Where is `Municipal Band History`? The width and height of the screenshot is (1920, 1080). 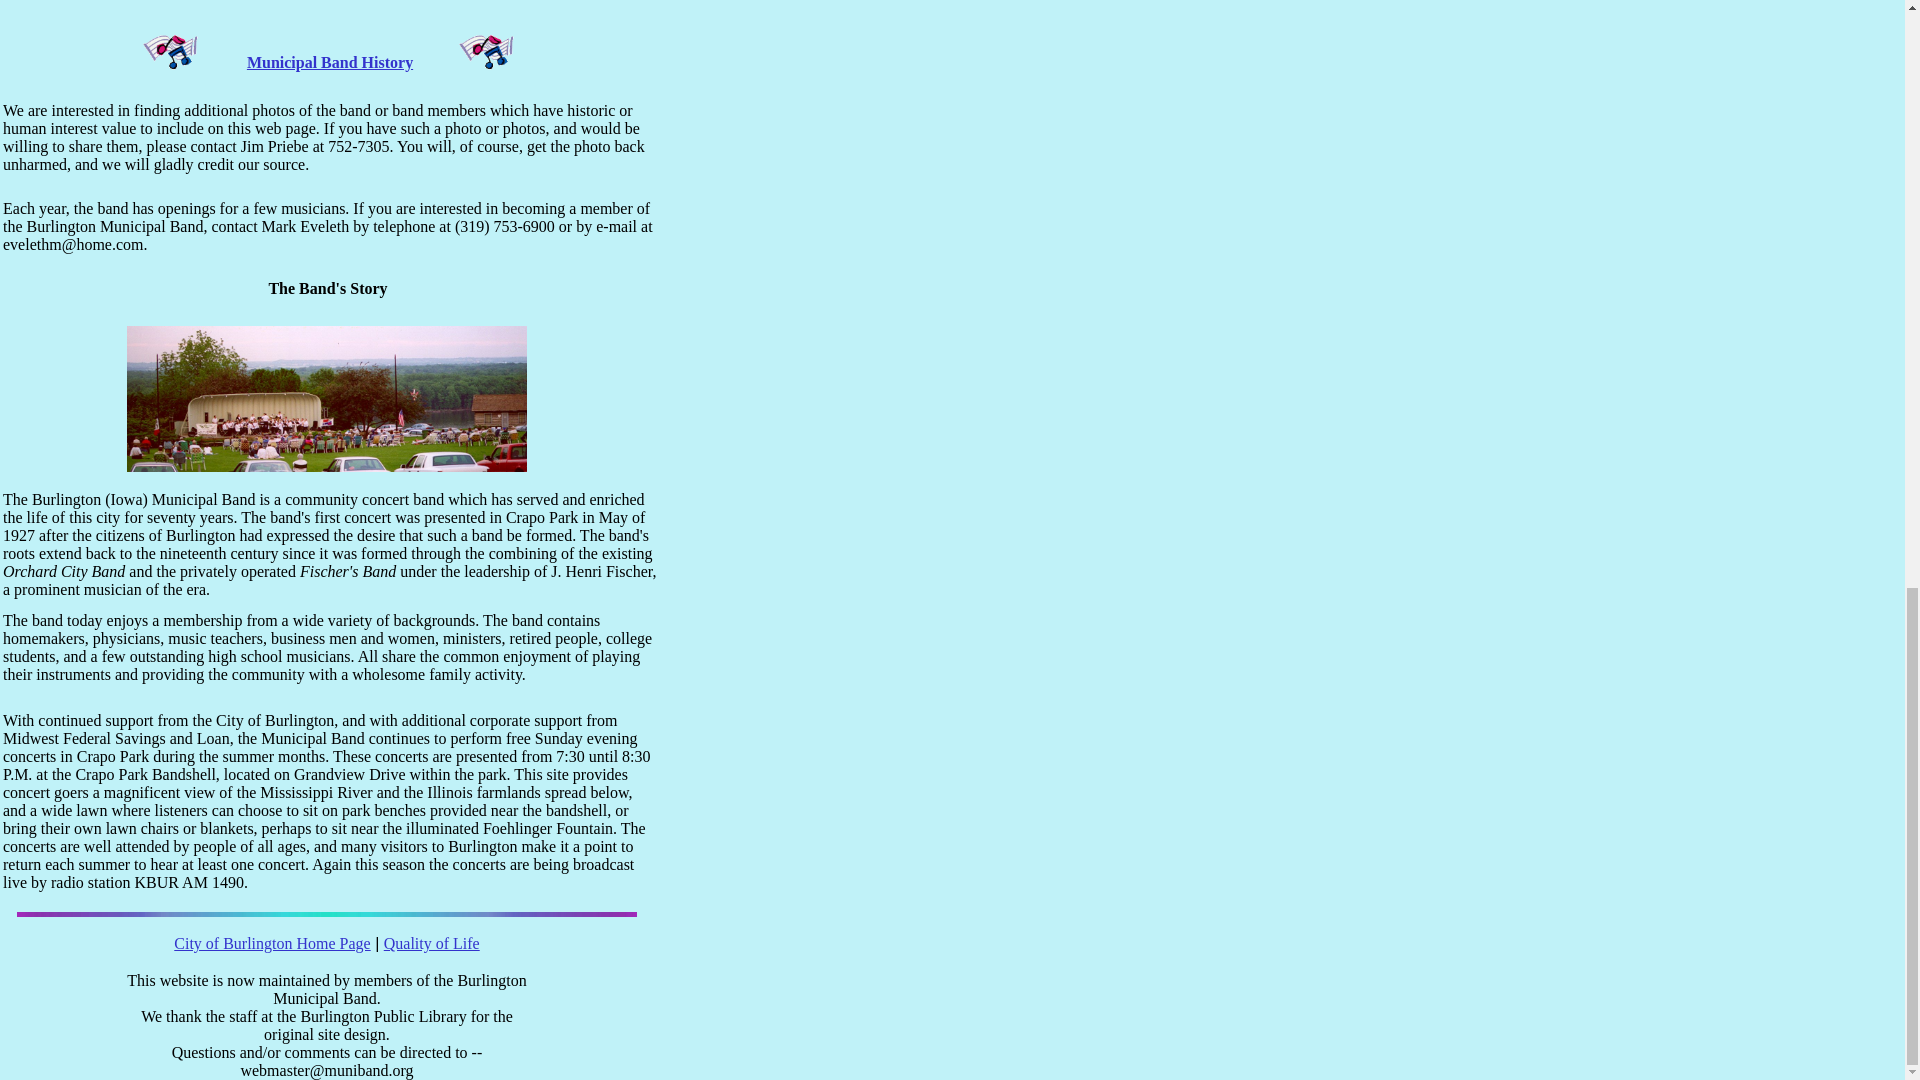
Municipal Band History is located at coordinates (330, 62).